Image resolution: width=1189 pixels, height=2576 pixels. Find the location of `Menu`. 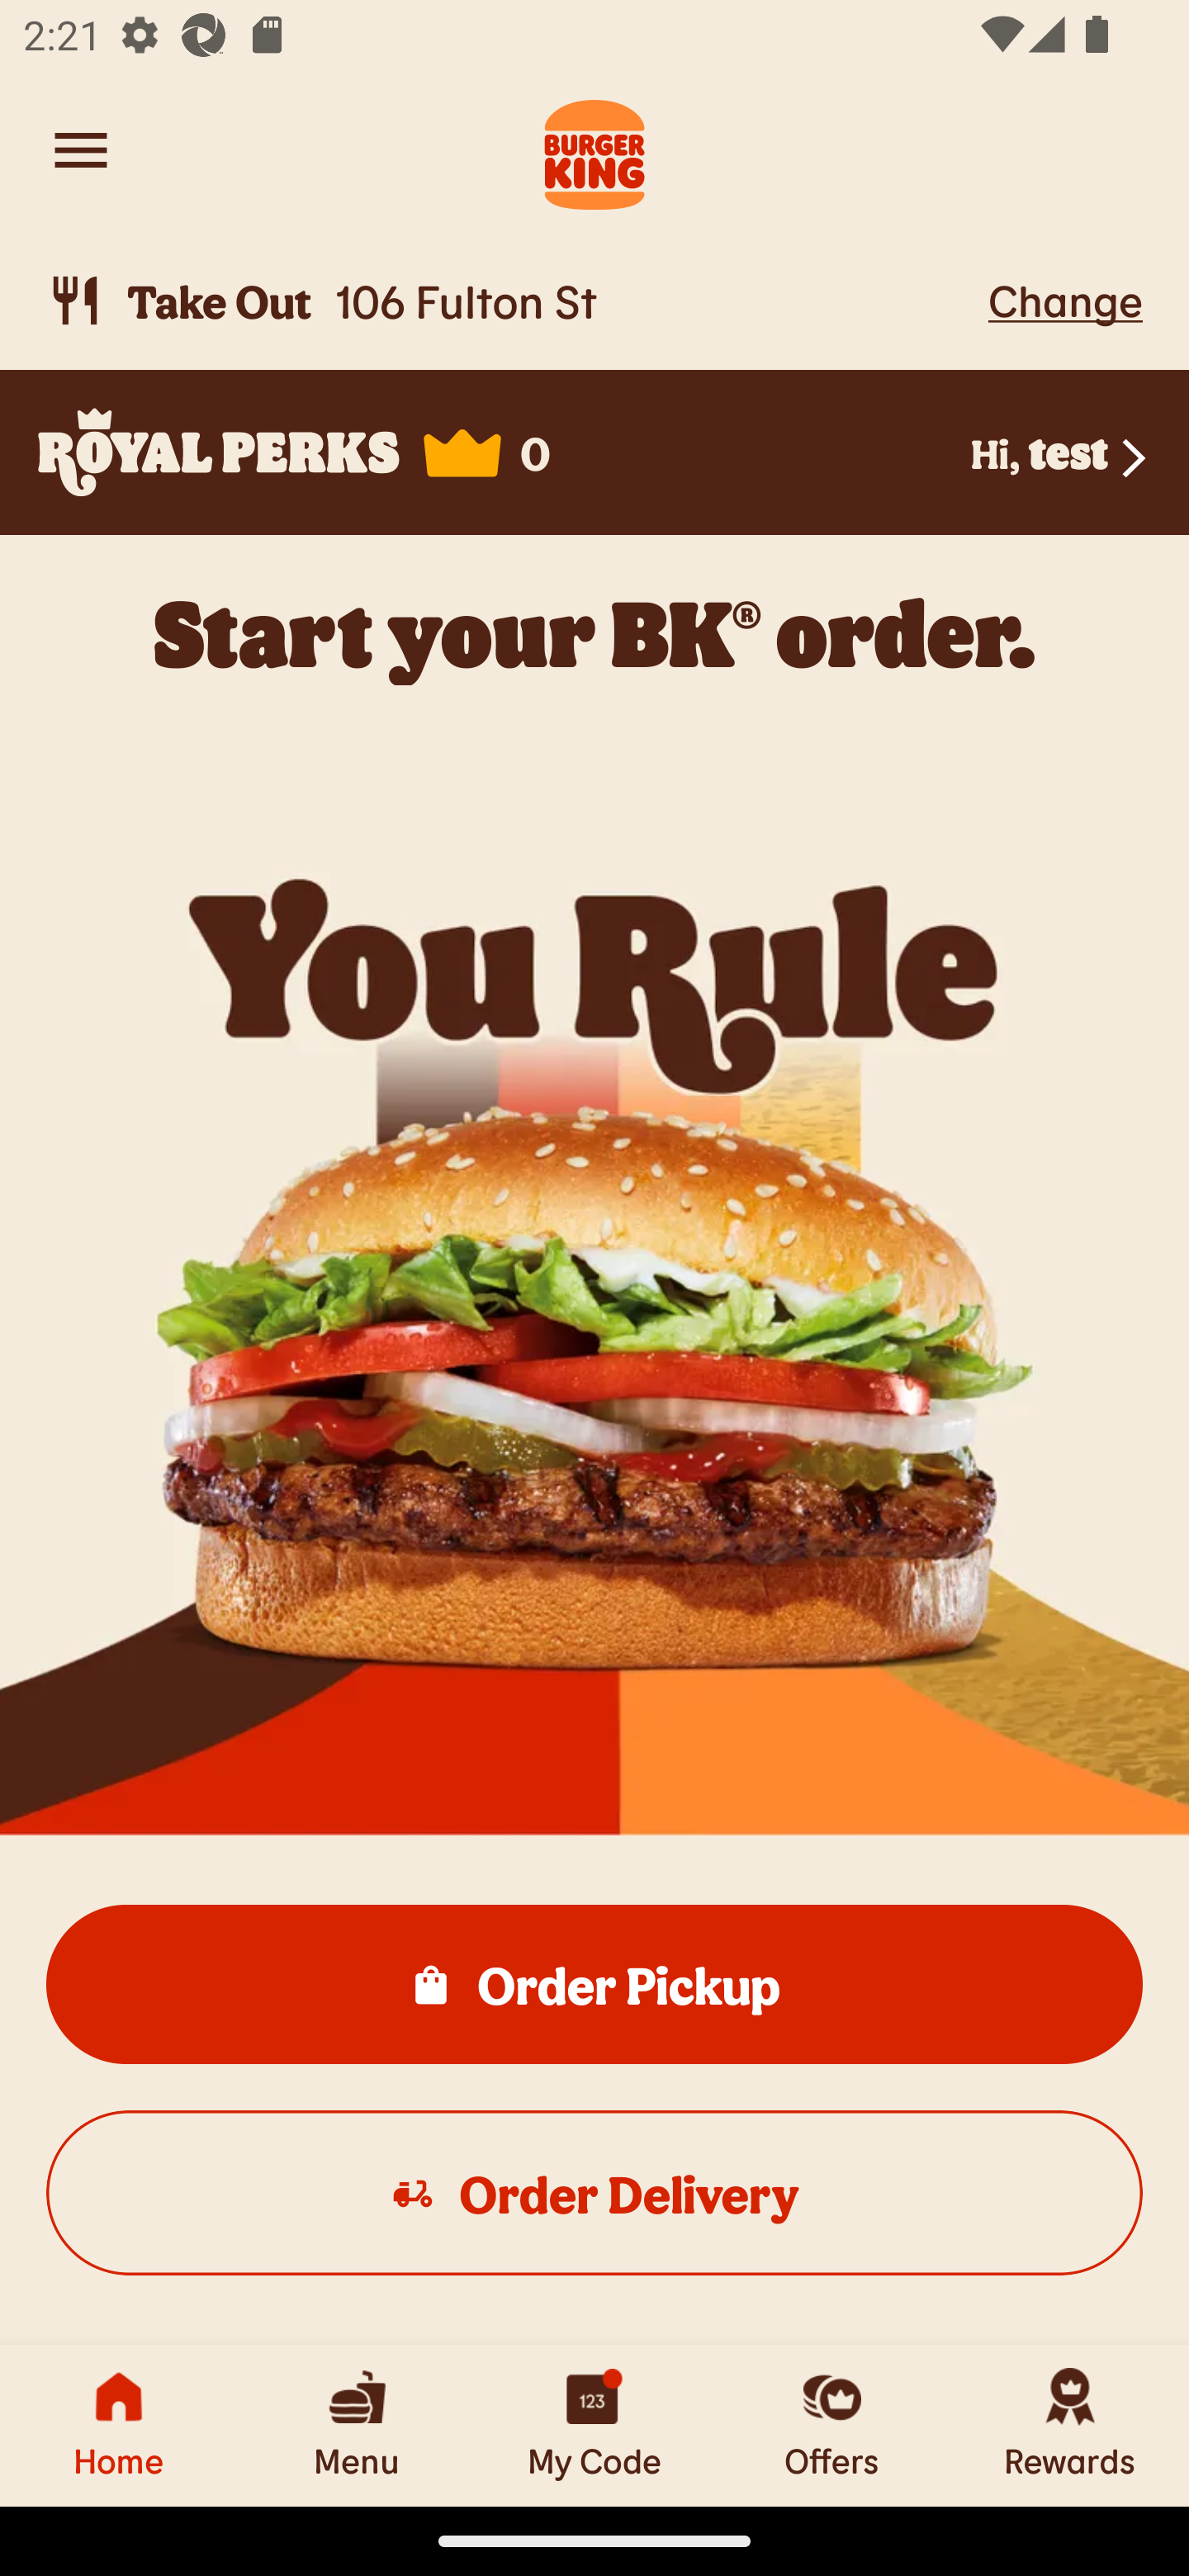

Menu is located at coordinates (357, 2425).